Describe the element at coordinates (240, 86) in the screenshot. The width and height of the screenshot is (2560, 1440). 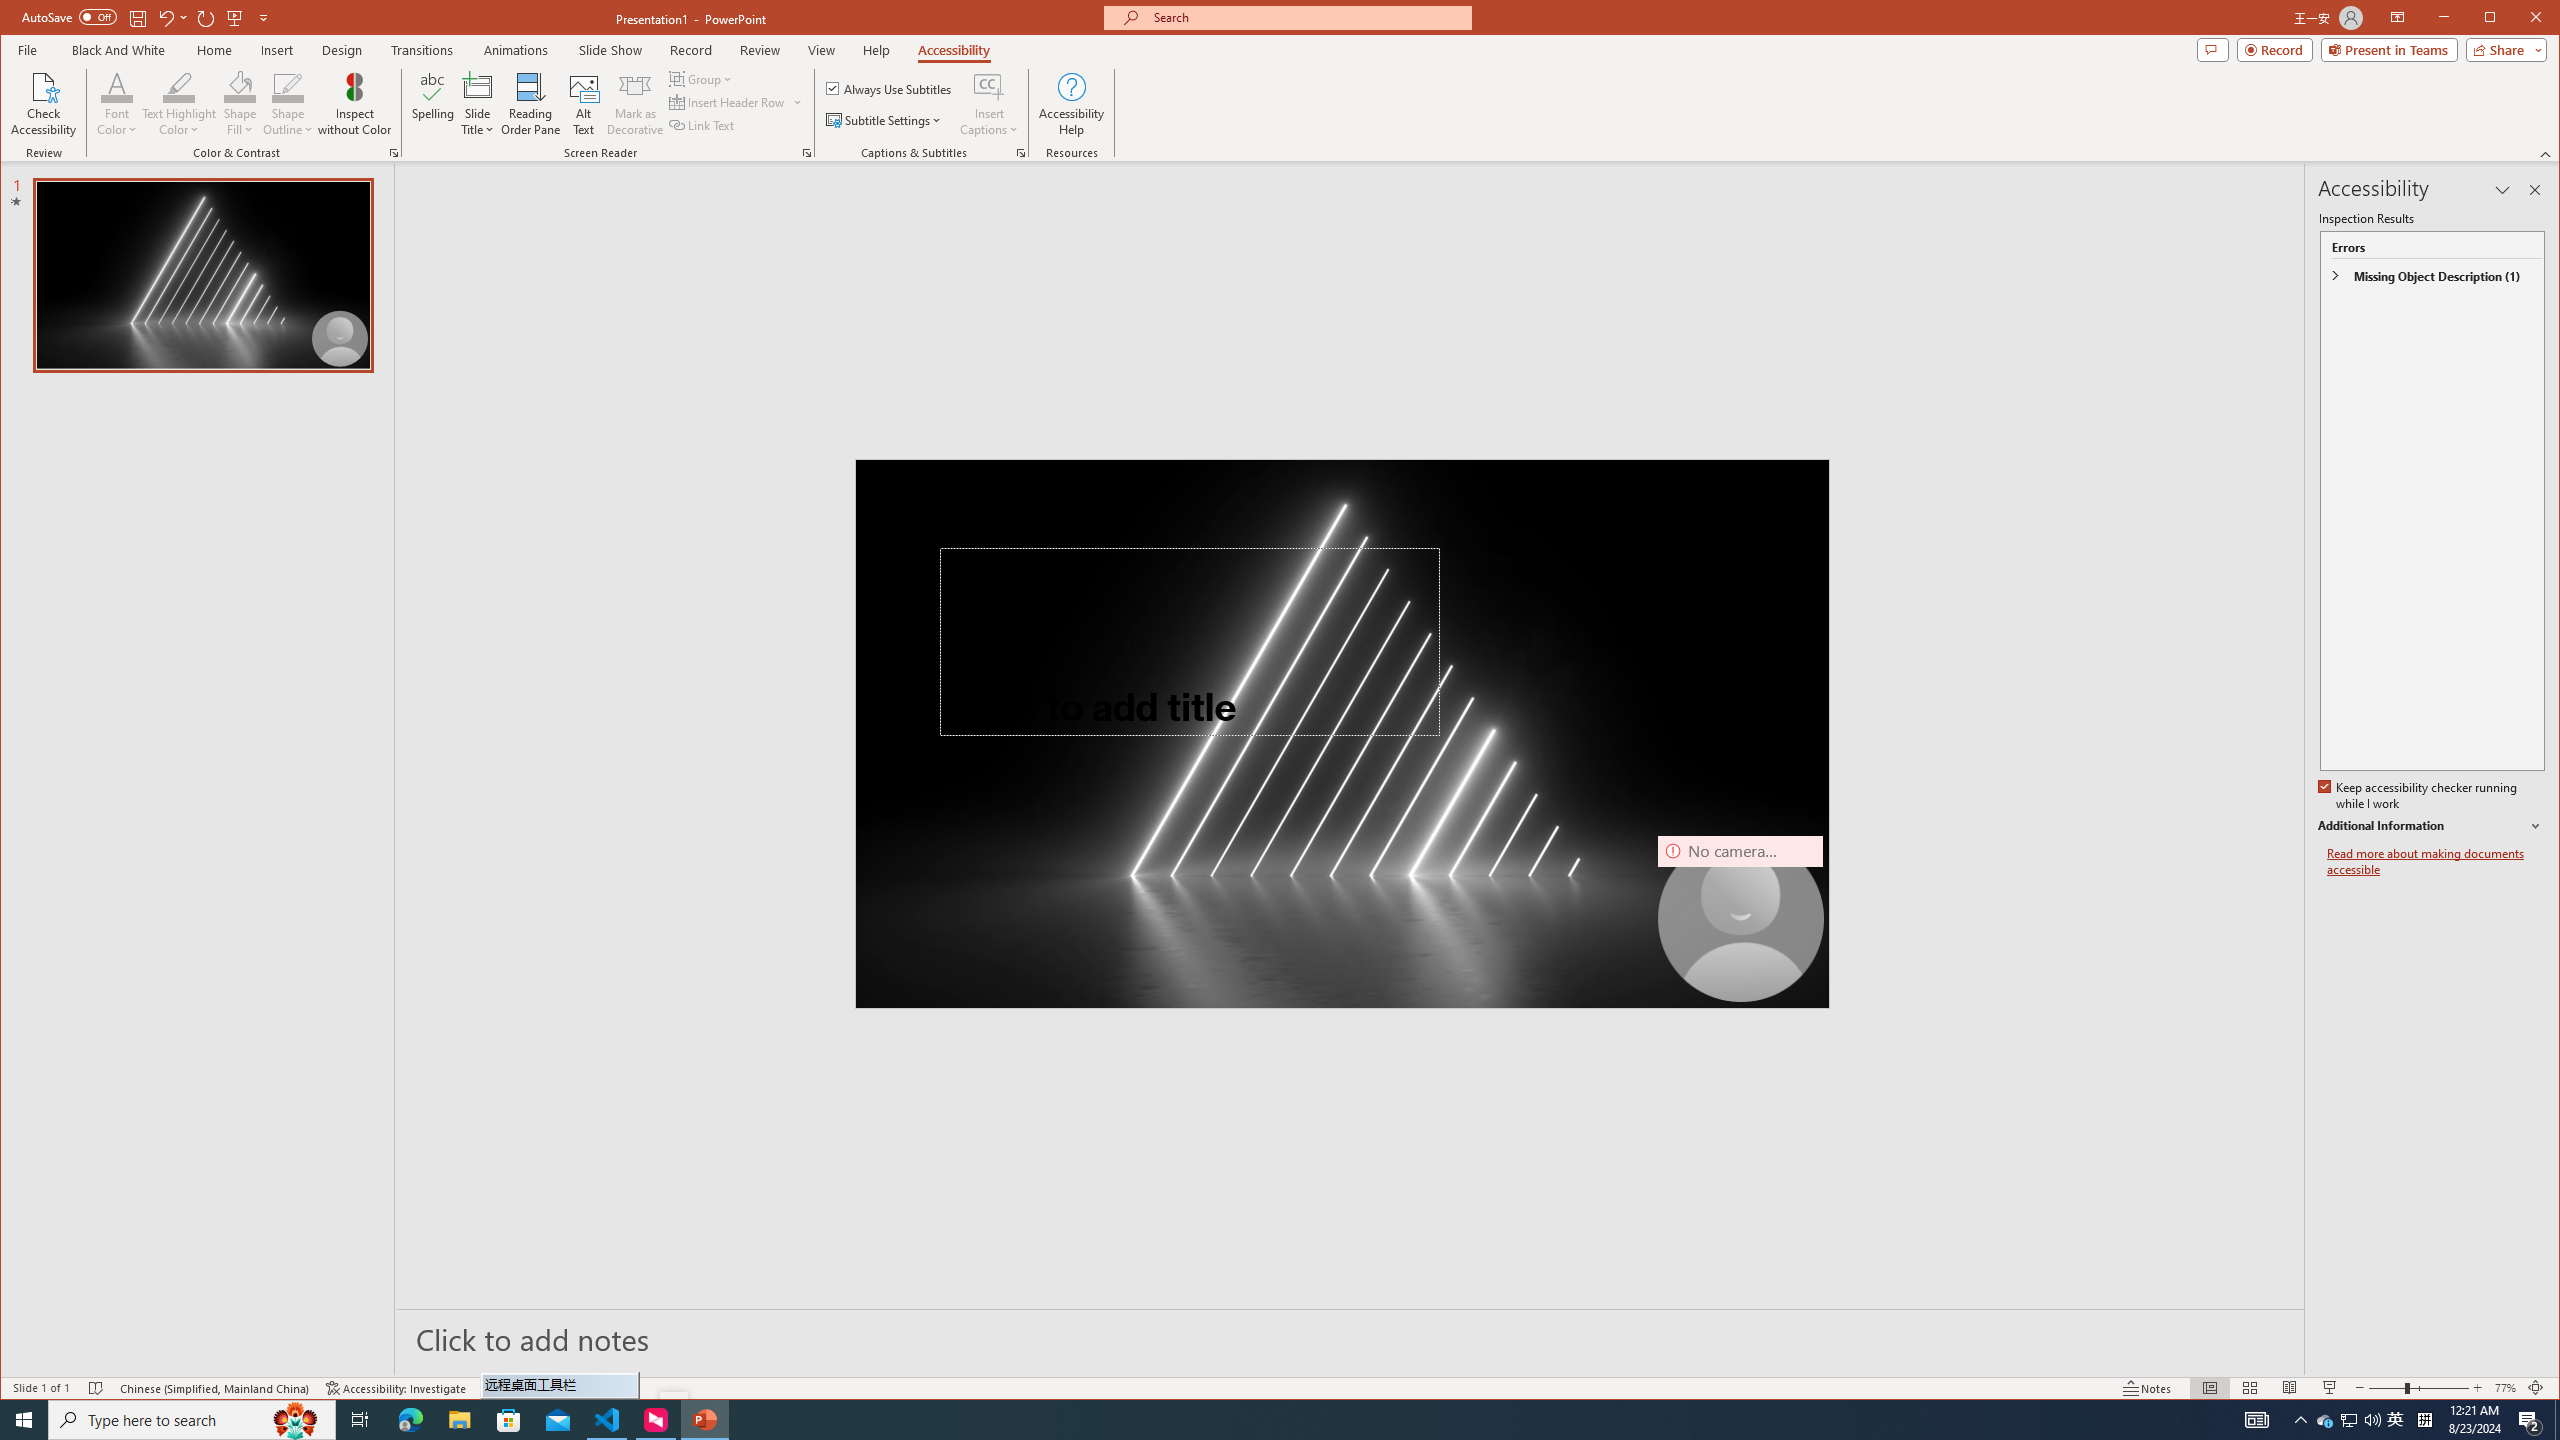
I see `Shape Fill Orange, Accent 2` at that location.